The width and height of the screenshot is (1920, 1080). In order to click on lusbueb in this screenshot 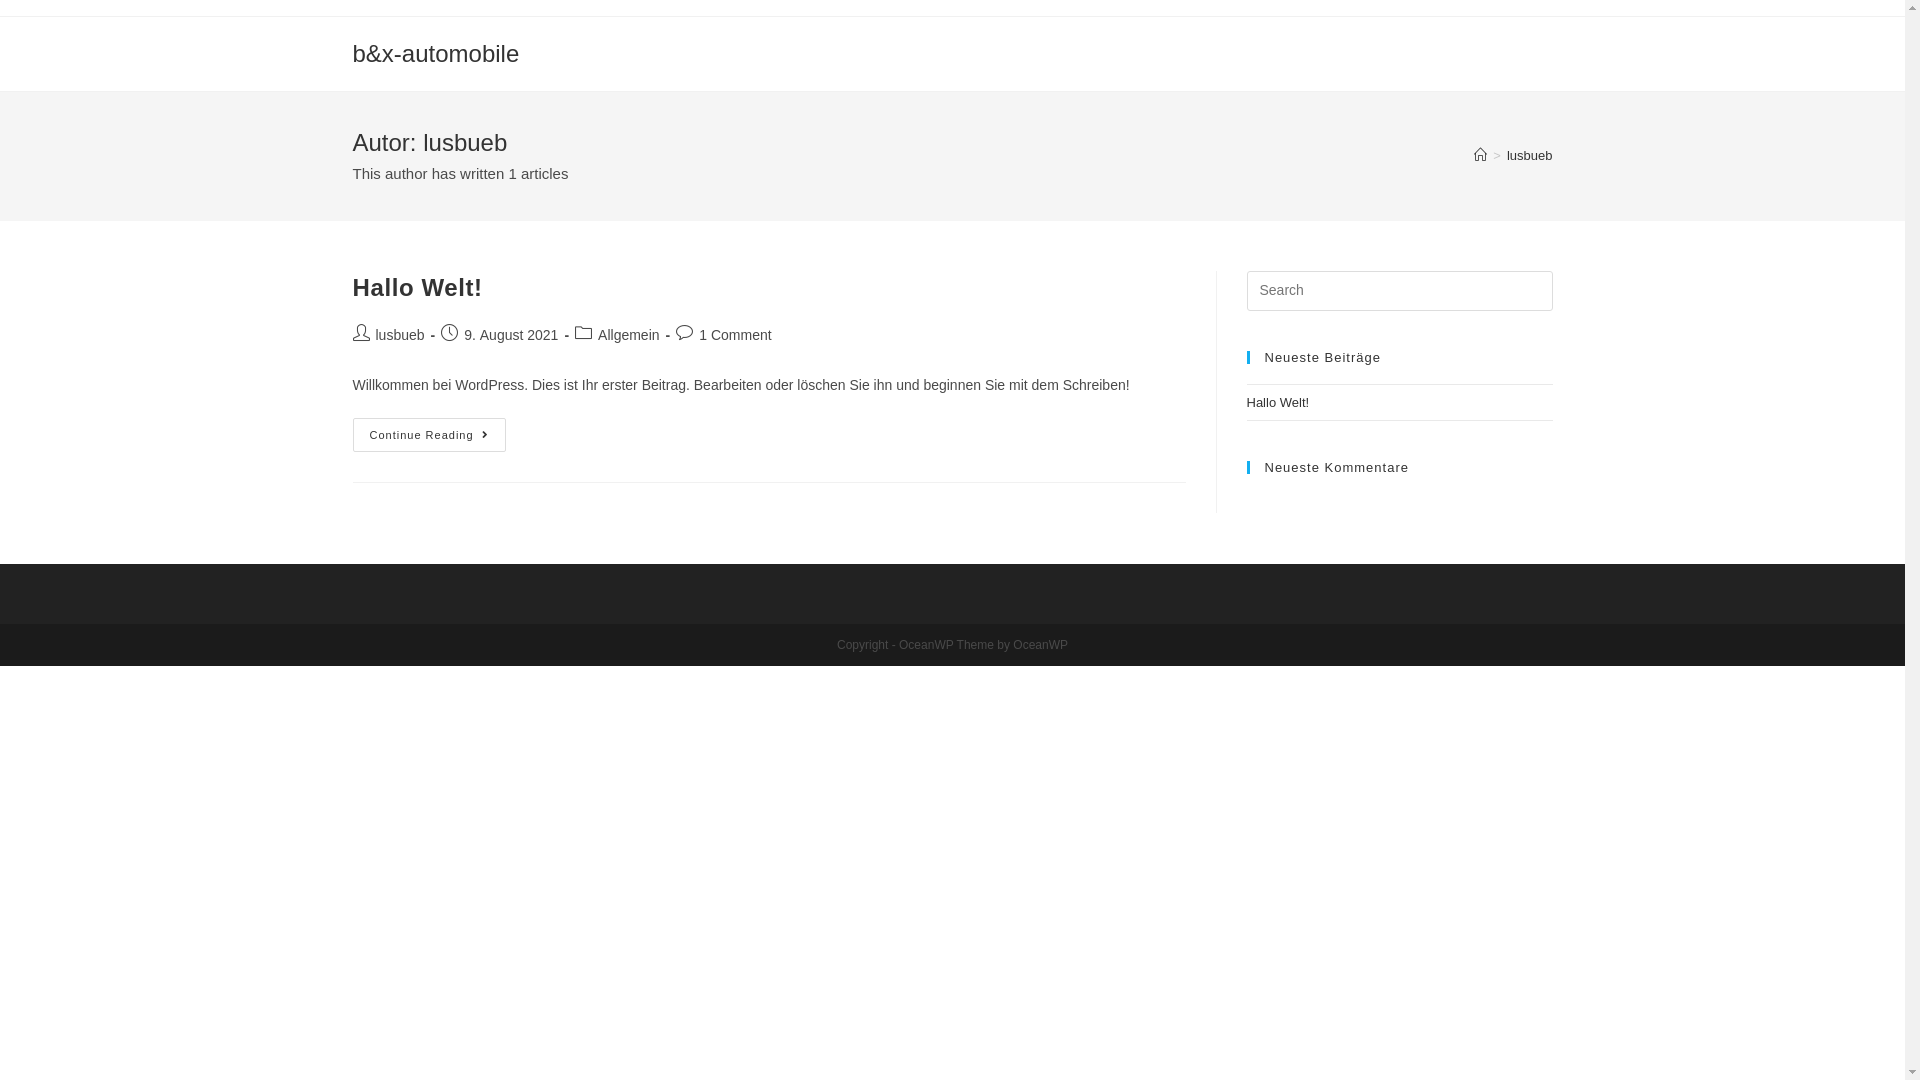, I will do `click(400, 335)`.